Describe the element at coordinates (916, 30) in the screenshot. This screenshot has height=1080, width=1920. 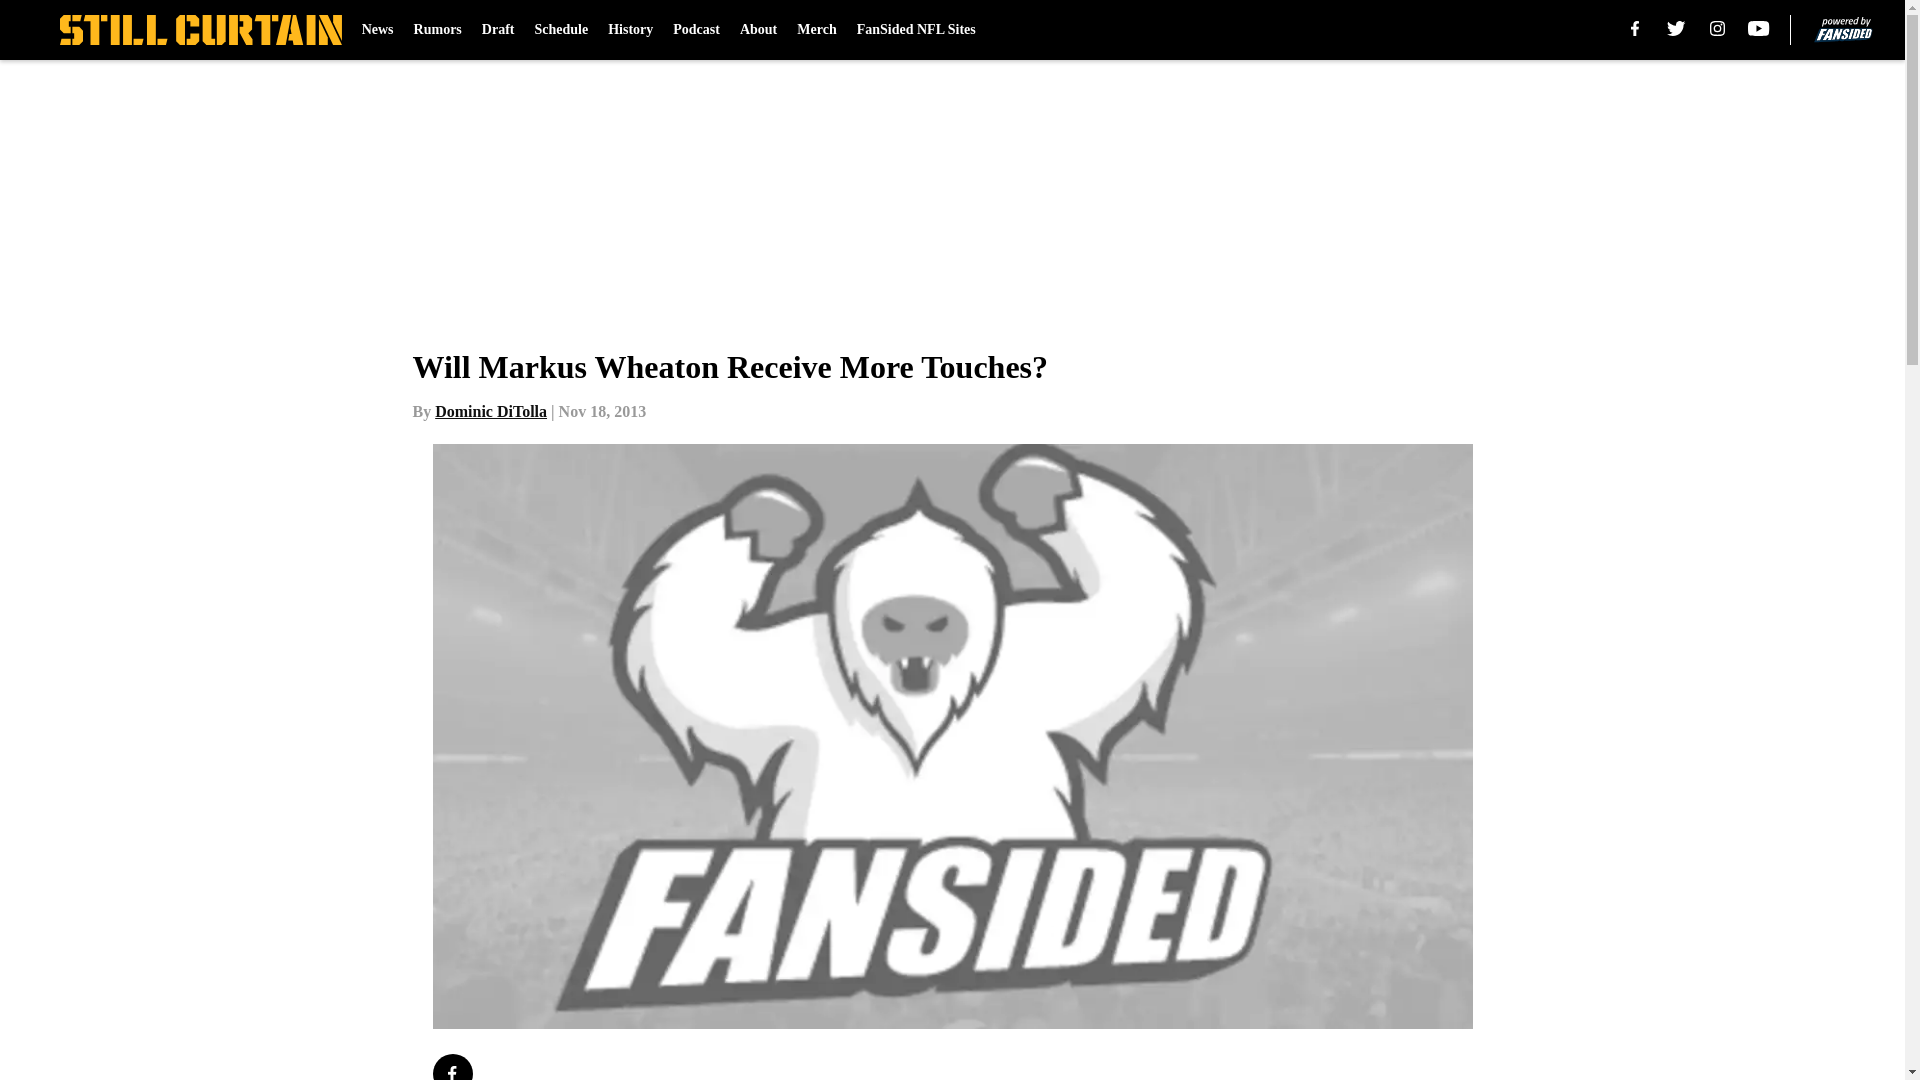
I see `FanSided NFL Sites` at that location.